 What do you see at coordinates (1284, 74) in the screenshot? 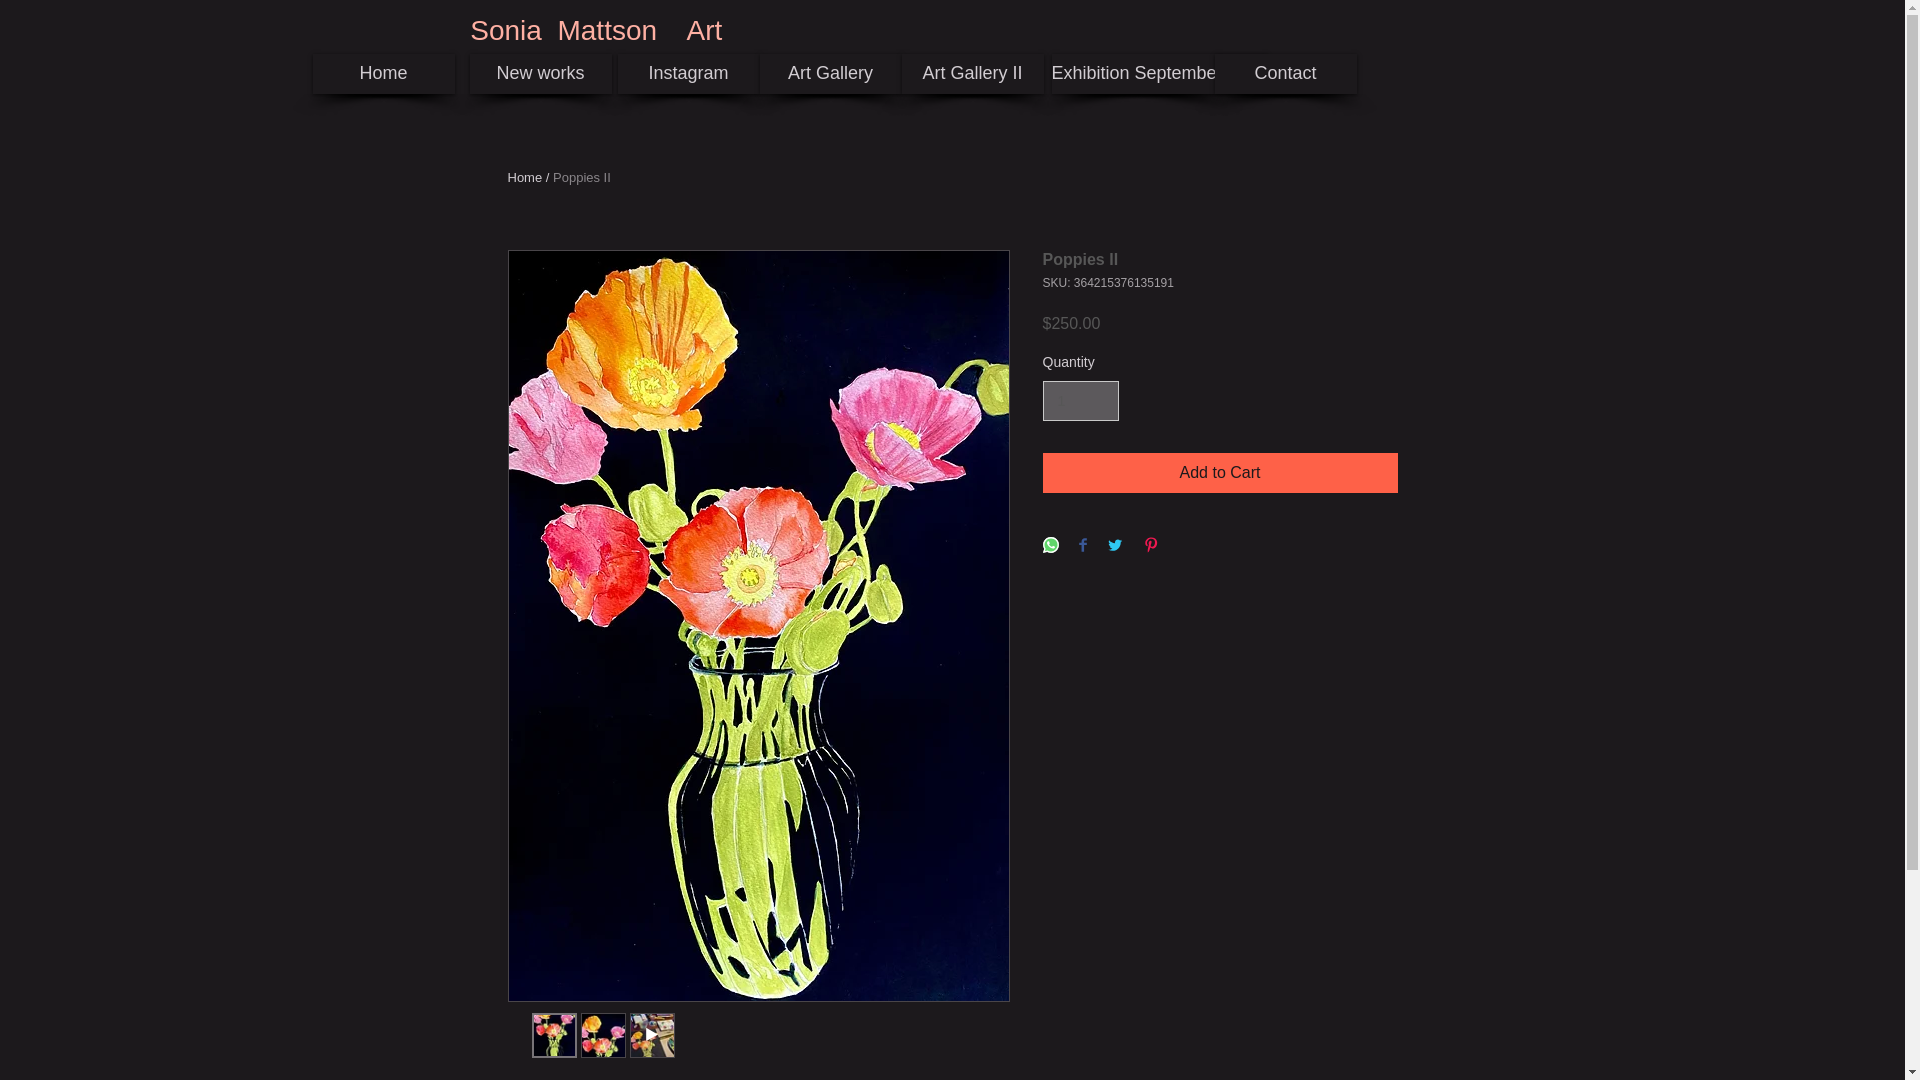
I see `Contact` at bounding box center [1284, 74].